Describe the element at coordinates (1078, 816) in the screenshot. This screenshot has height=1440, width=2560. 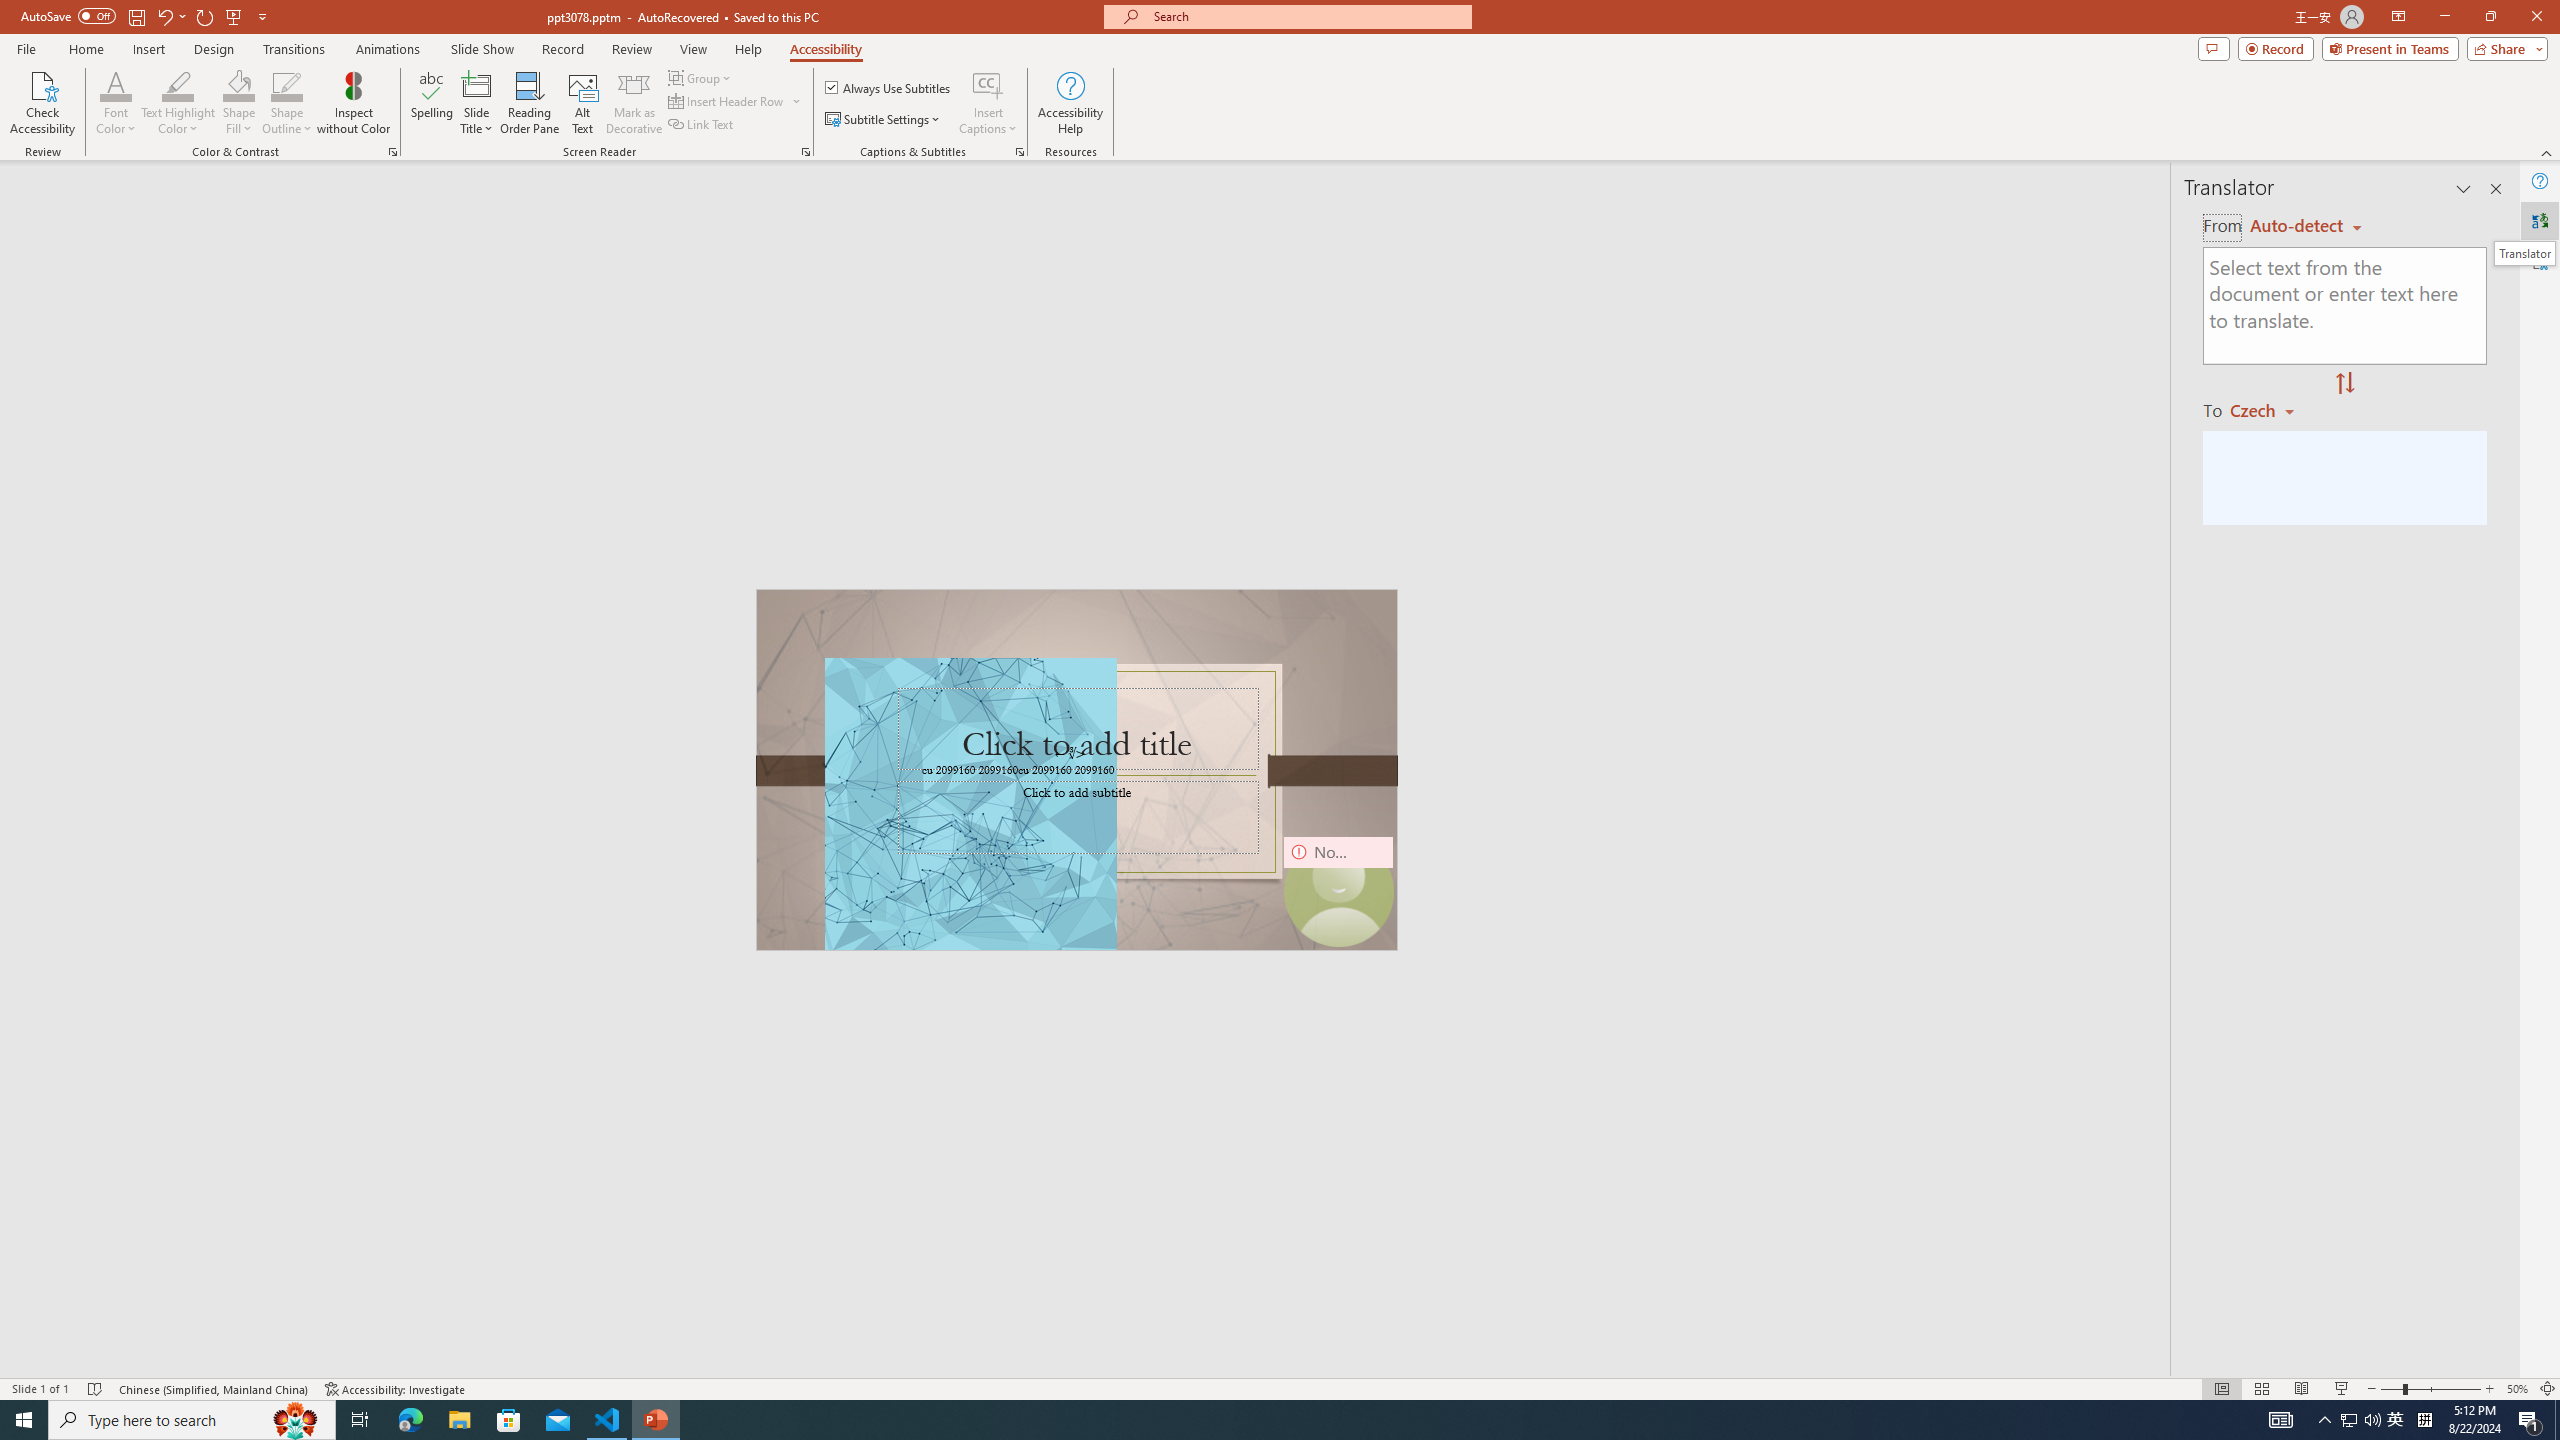
I see `Subtitle TextBox` at that location.